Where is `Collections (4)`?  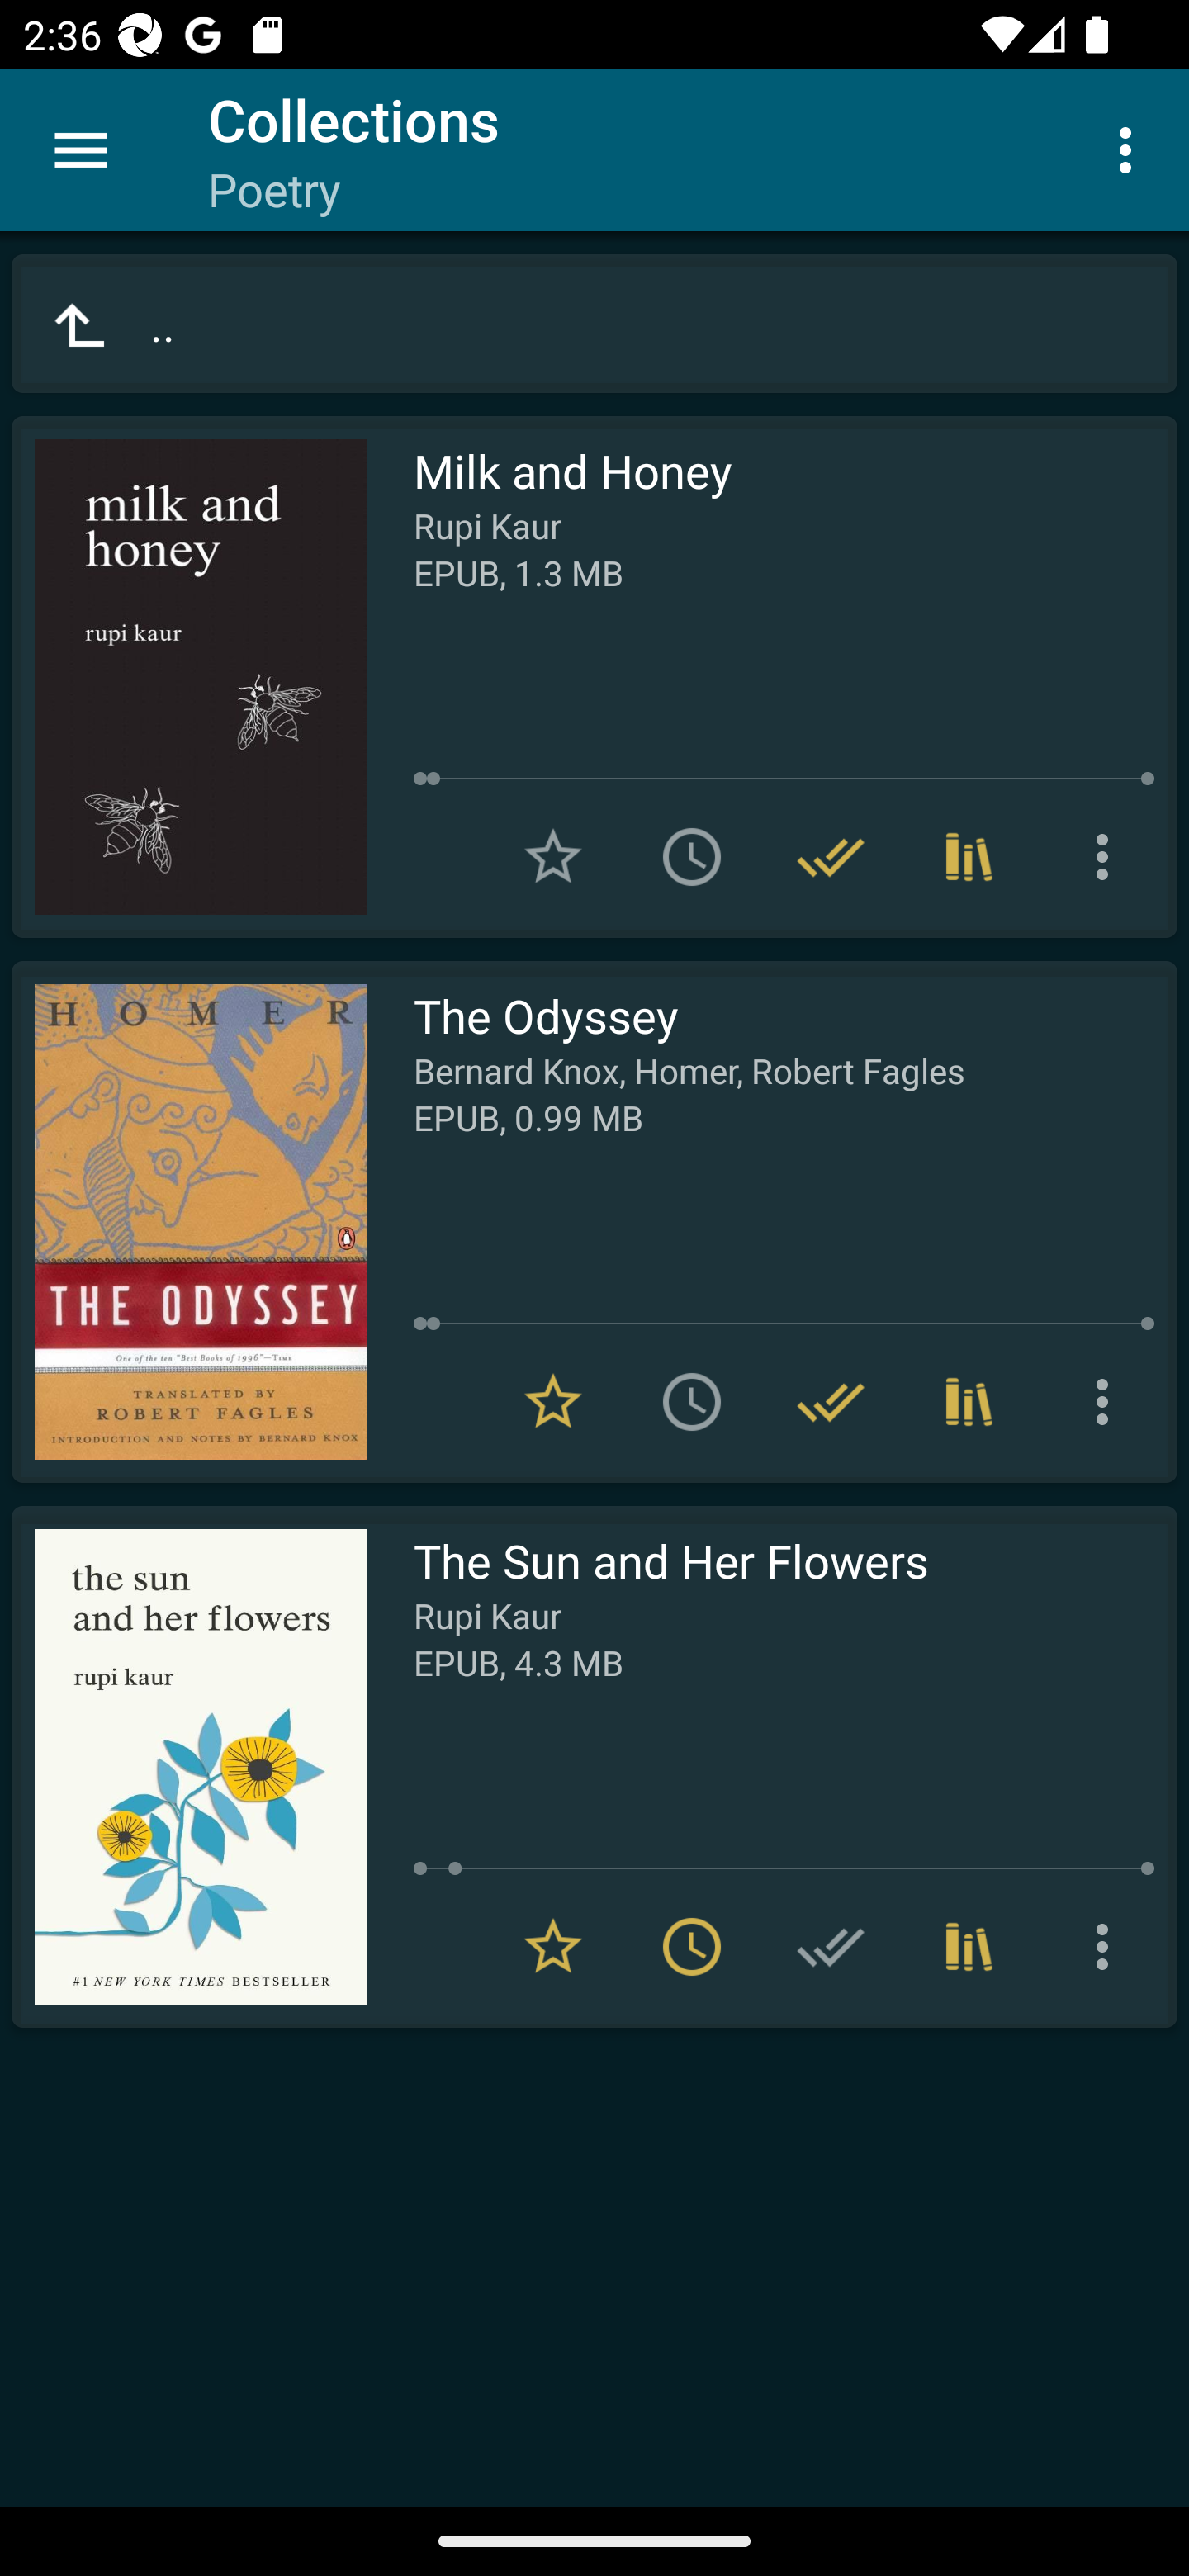 Collections (4) is located at coordinates (969, 857).